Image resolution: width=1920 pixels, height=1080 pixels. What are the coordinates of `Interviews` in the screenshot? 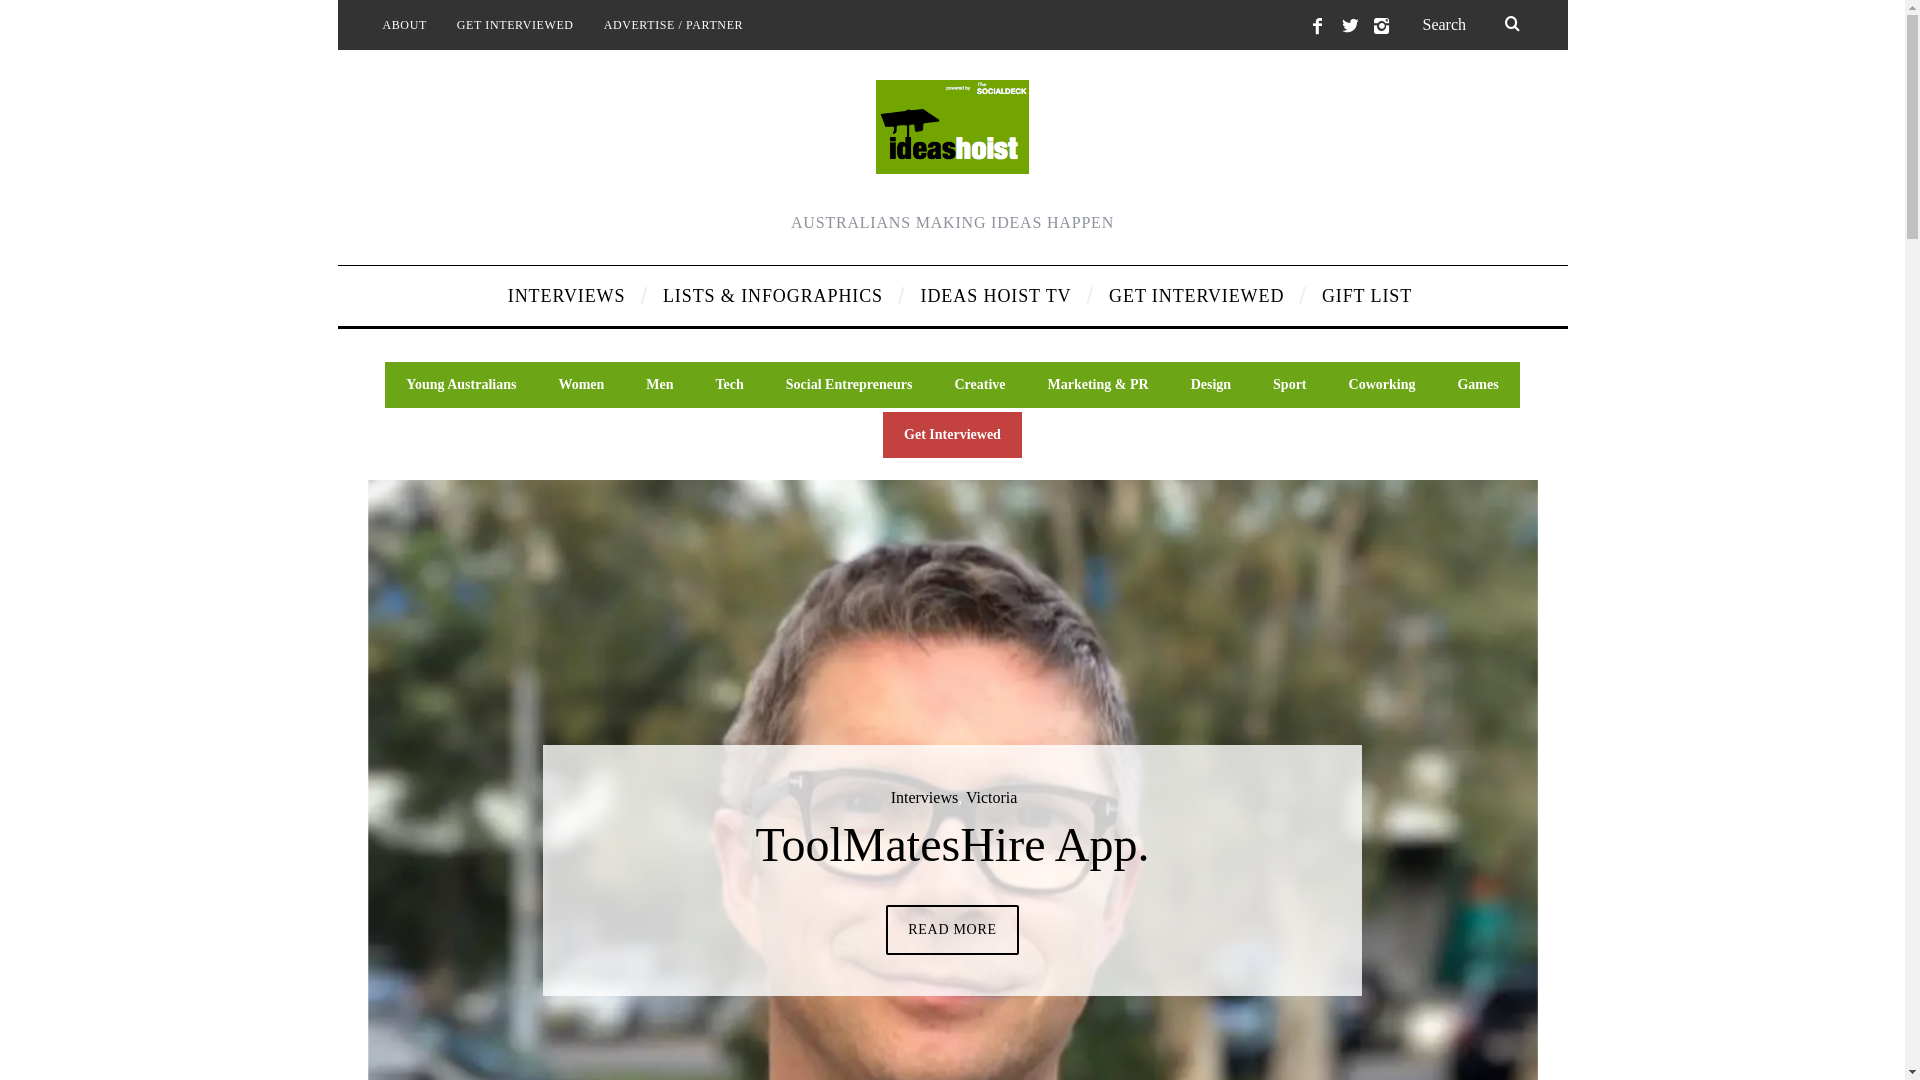 It's located at (925, 798).